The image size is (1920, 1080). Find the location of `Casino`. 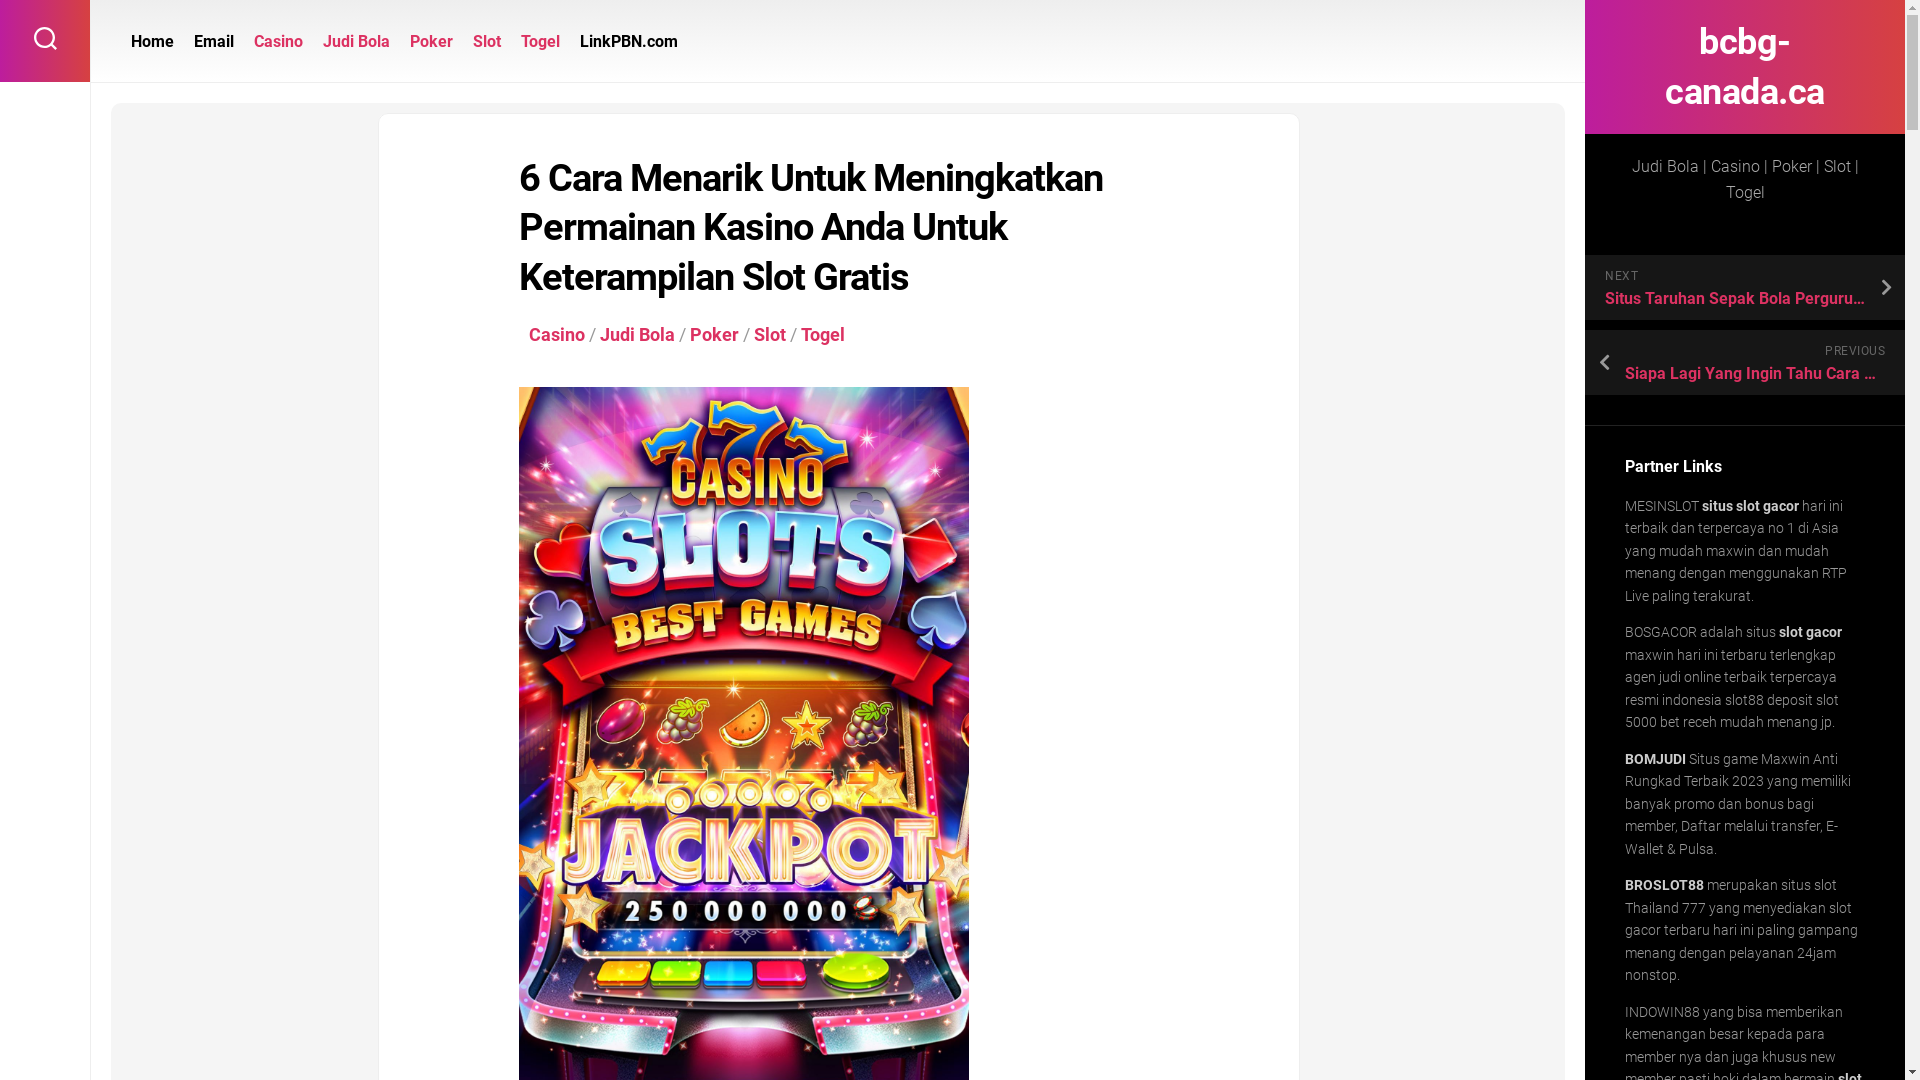

Casino is located at coordinates (278, 42).